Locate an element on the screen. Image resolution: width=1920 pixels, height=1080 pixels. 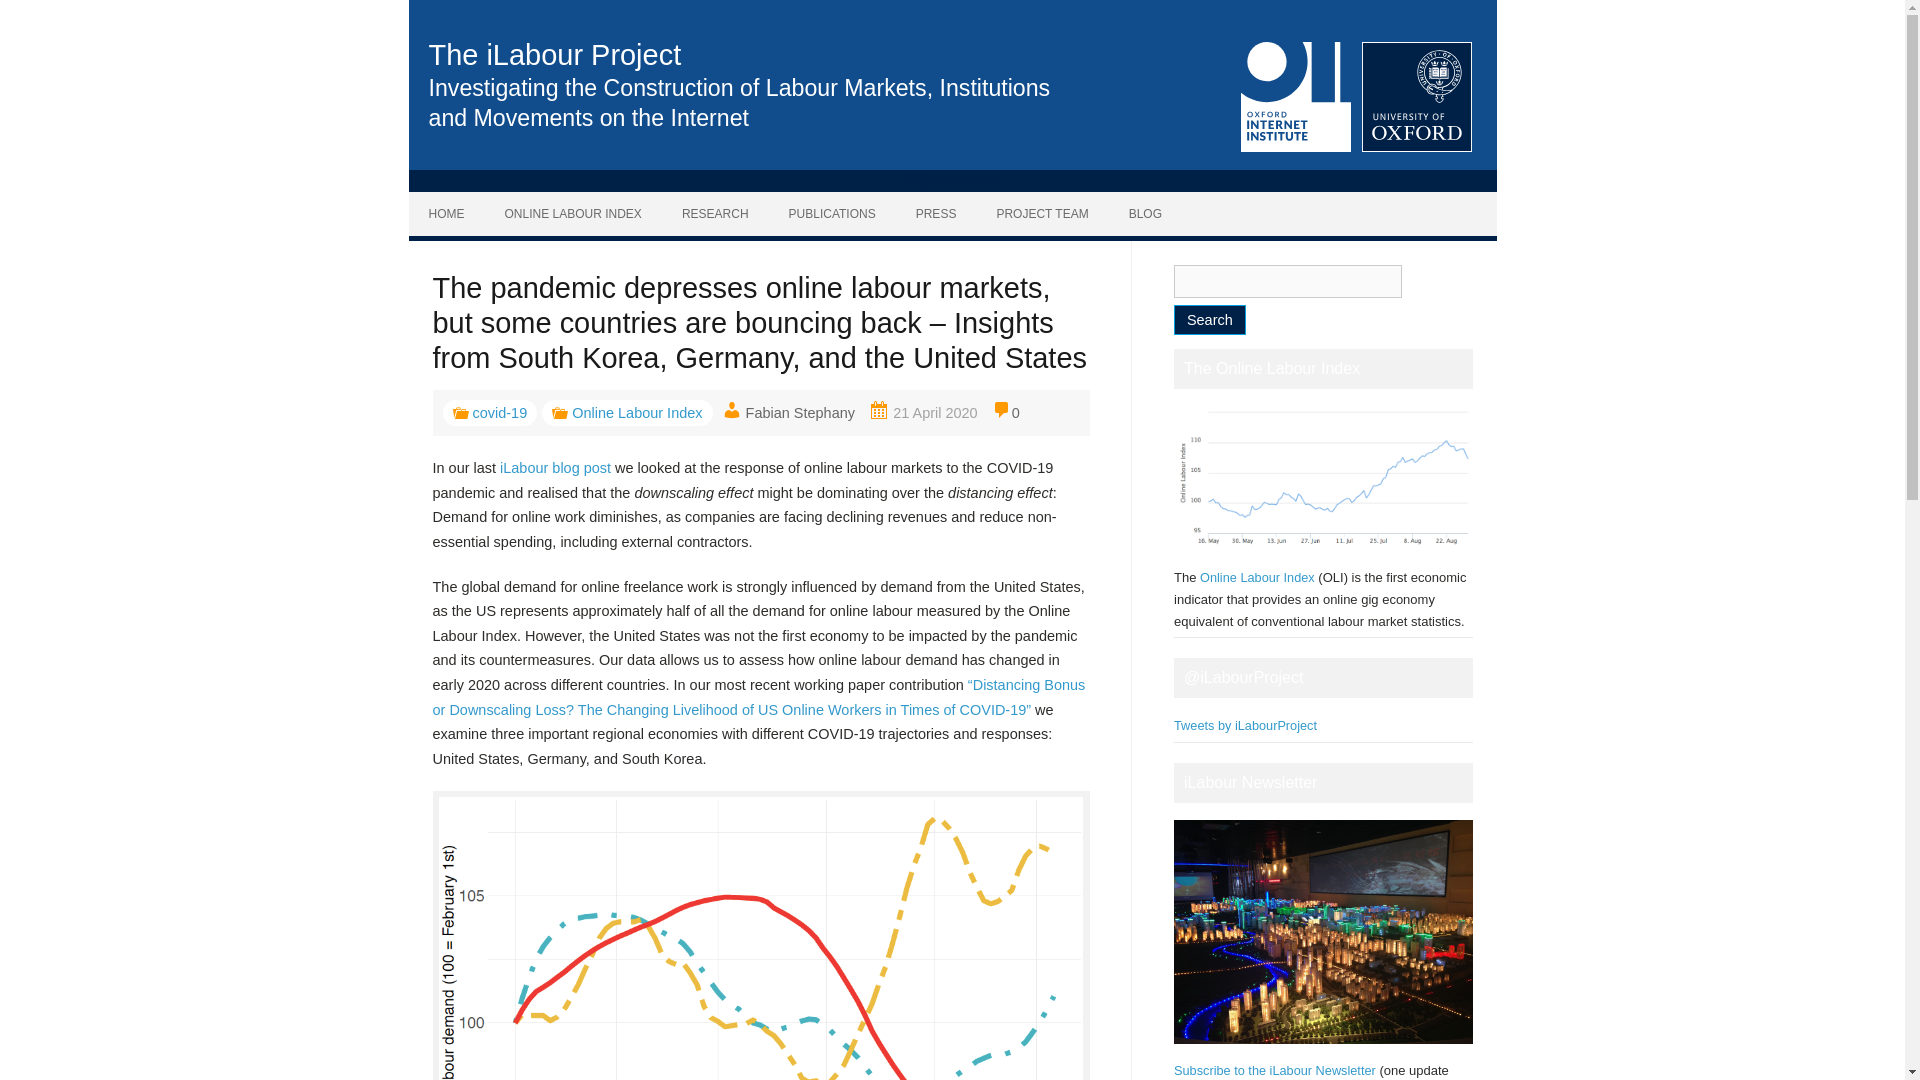
Search is located at coordinates (1210, 319).